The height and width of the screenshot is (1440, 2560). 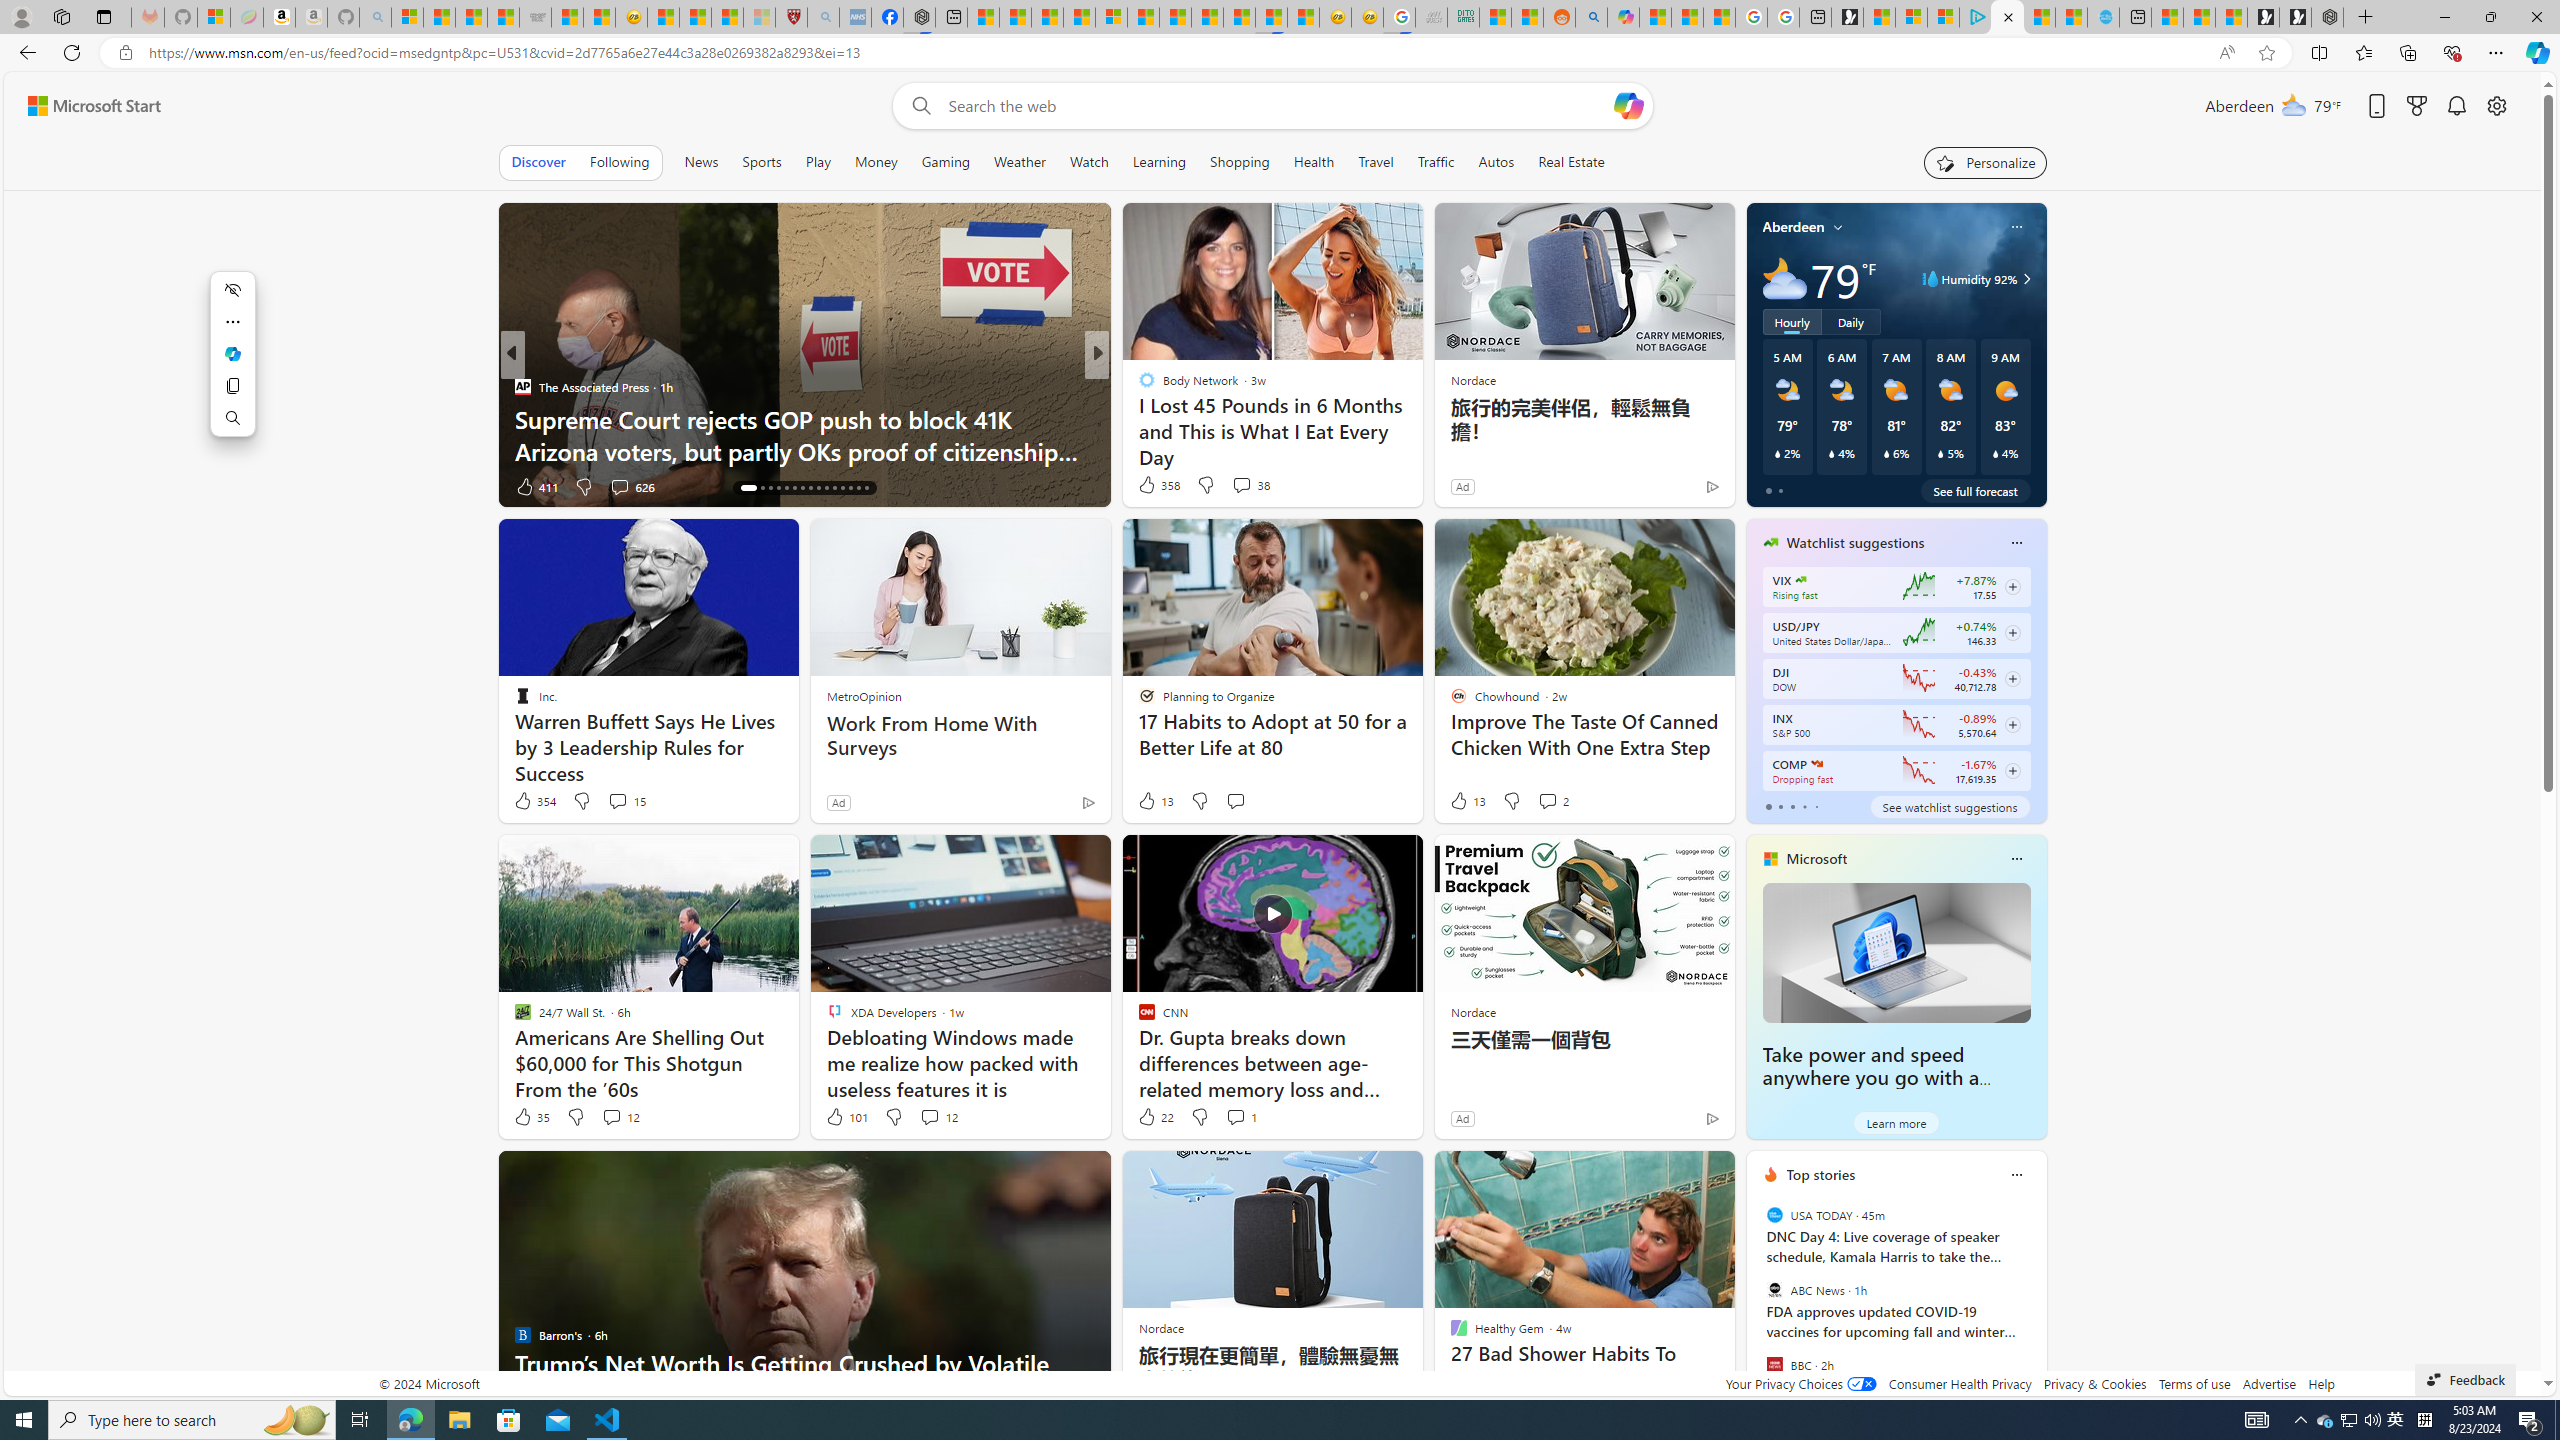 I want to click on View comments 104 Comment, so click(x=1248, y=486).